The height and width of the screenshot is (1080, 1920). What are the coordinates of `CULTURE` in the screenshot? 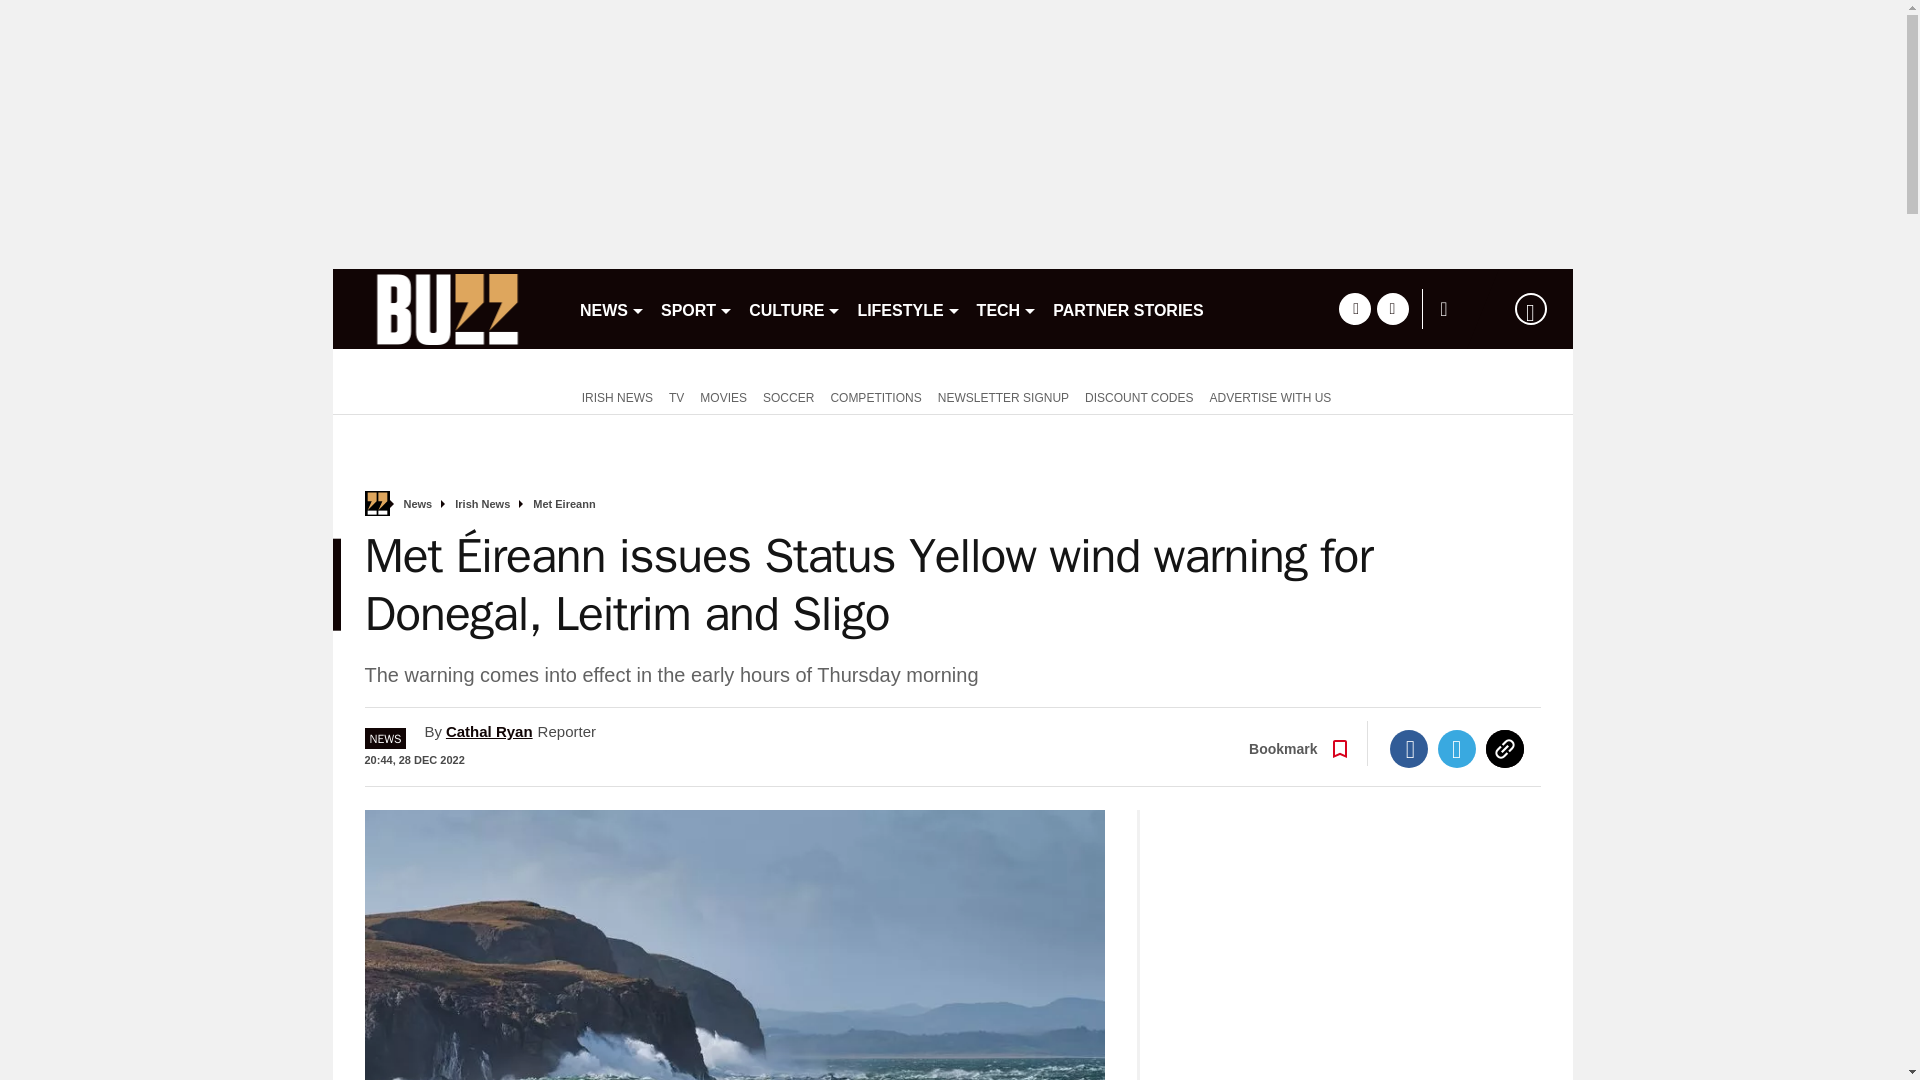 It's located at (794, 308).